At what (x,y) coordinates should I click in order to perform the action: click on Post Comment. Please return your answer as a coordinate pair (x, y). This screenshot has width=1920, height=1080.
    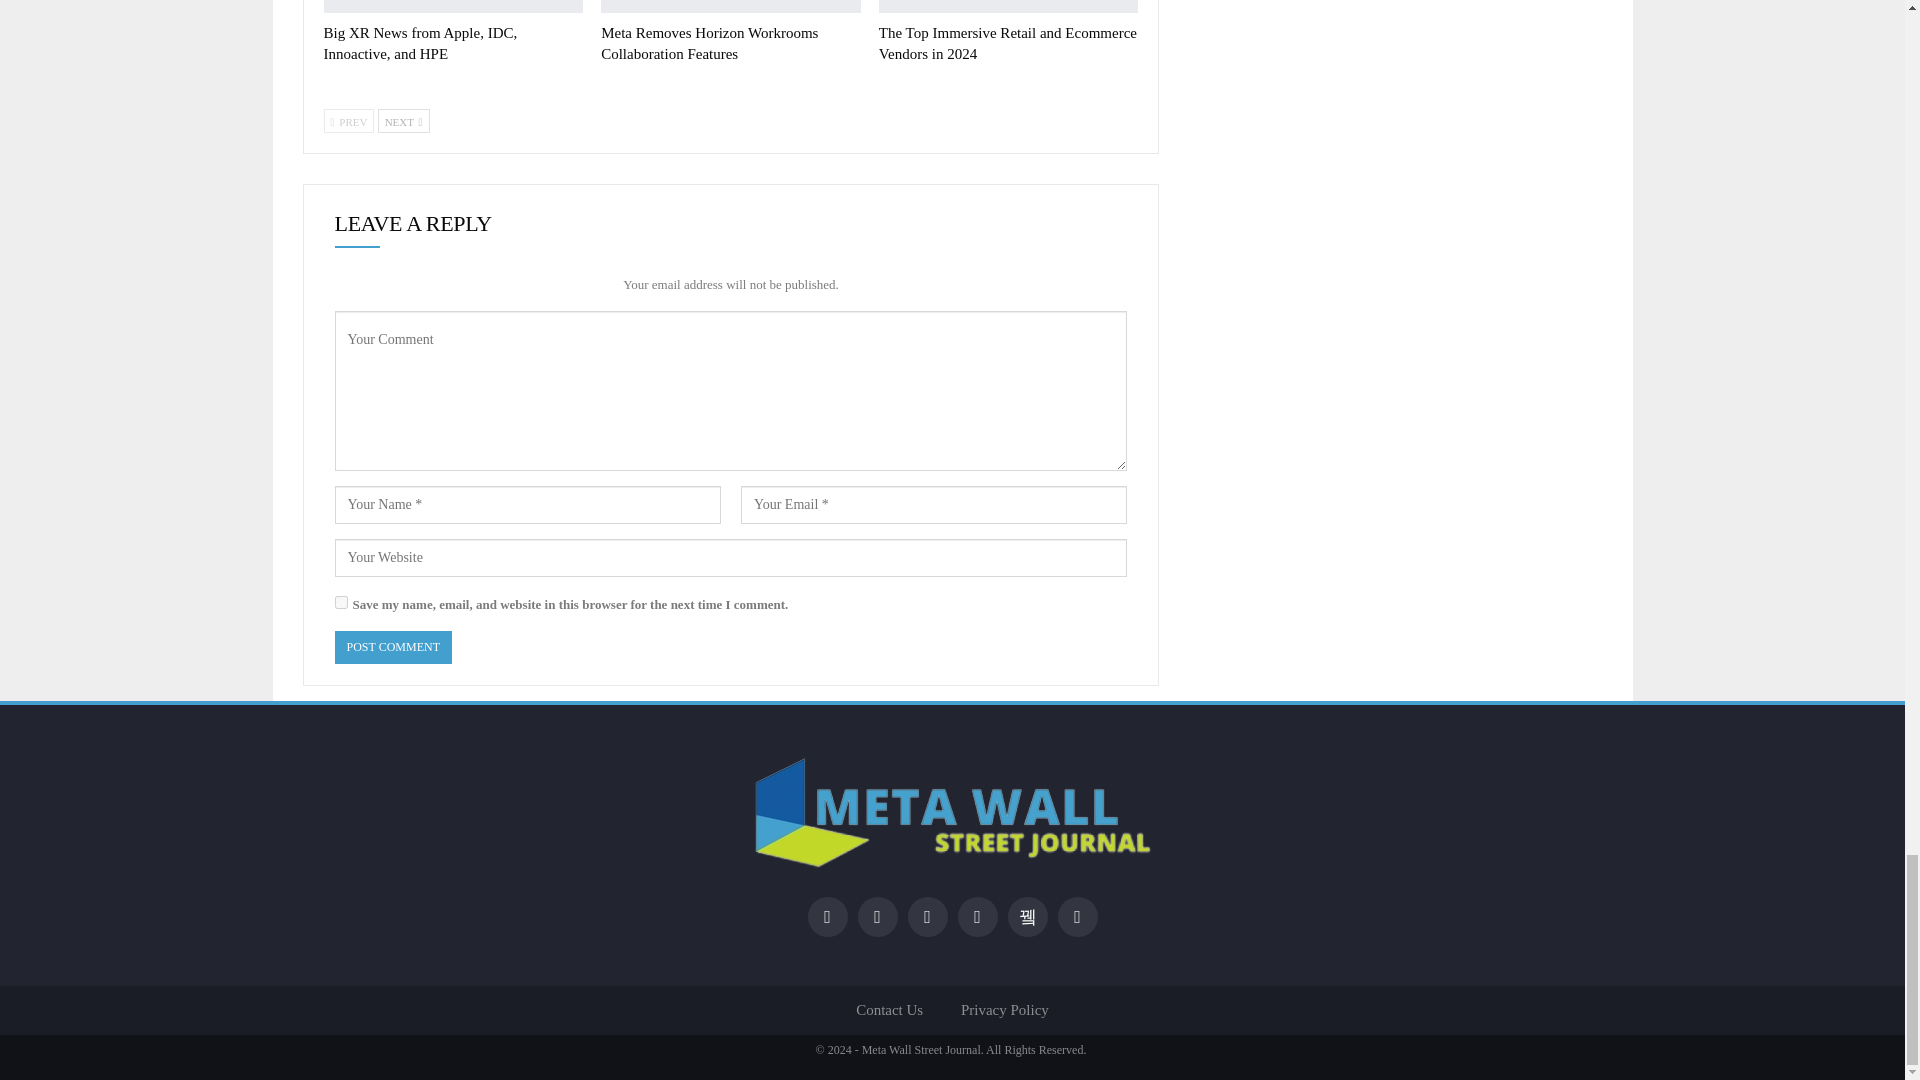
    Looking at the image, I should click on (392, 647).